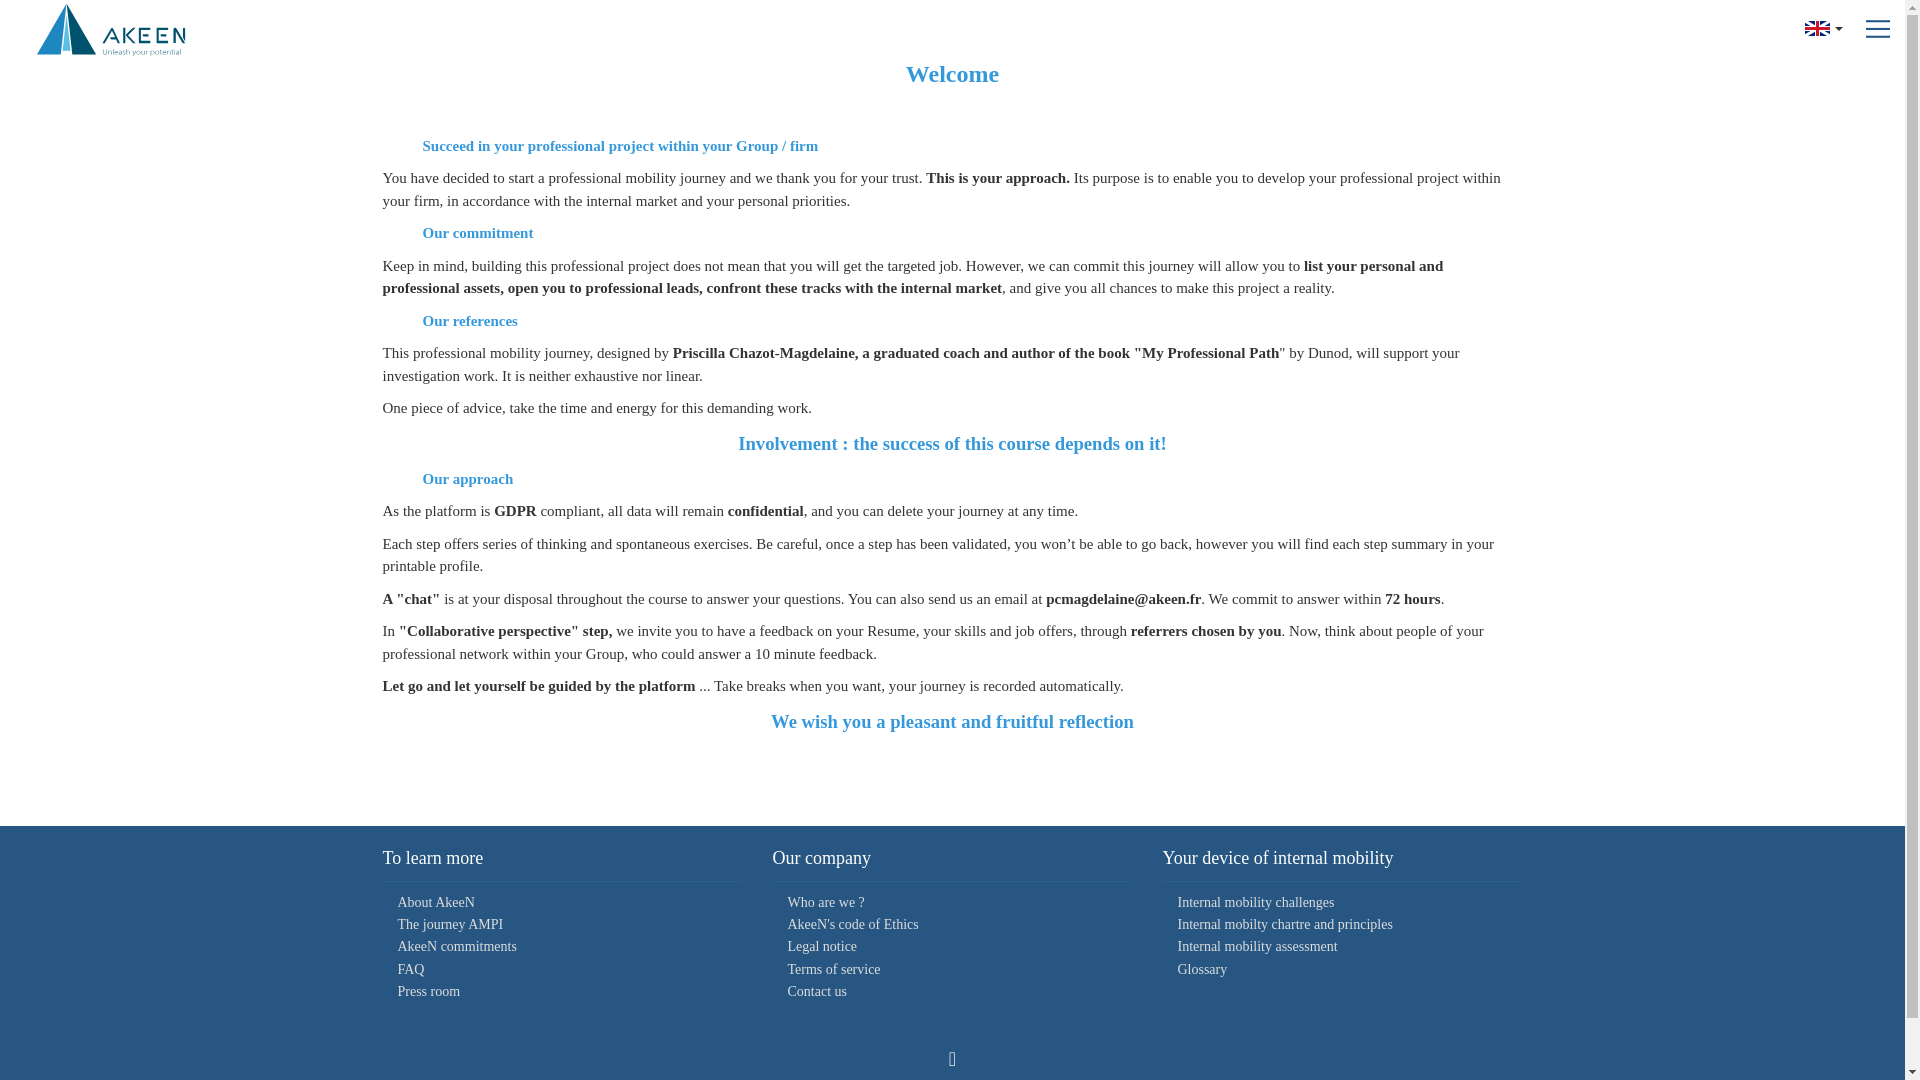 This screenshot has width=1920, height=1080. What do you see at coordinates (826, 902) in the screenshot?
I see `Who are we ?` at bounding box center [826, 902].